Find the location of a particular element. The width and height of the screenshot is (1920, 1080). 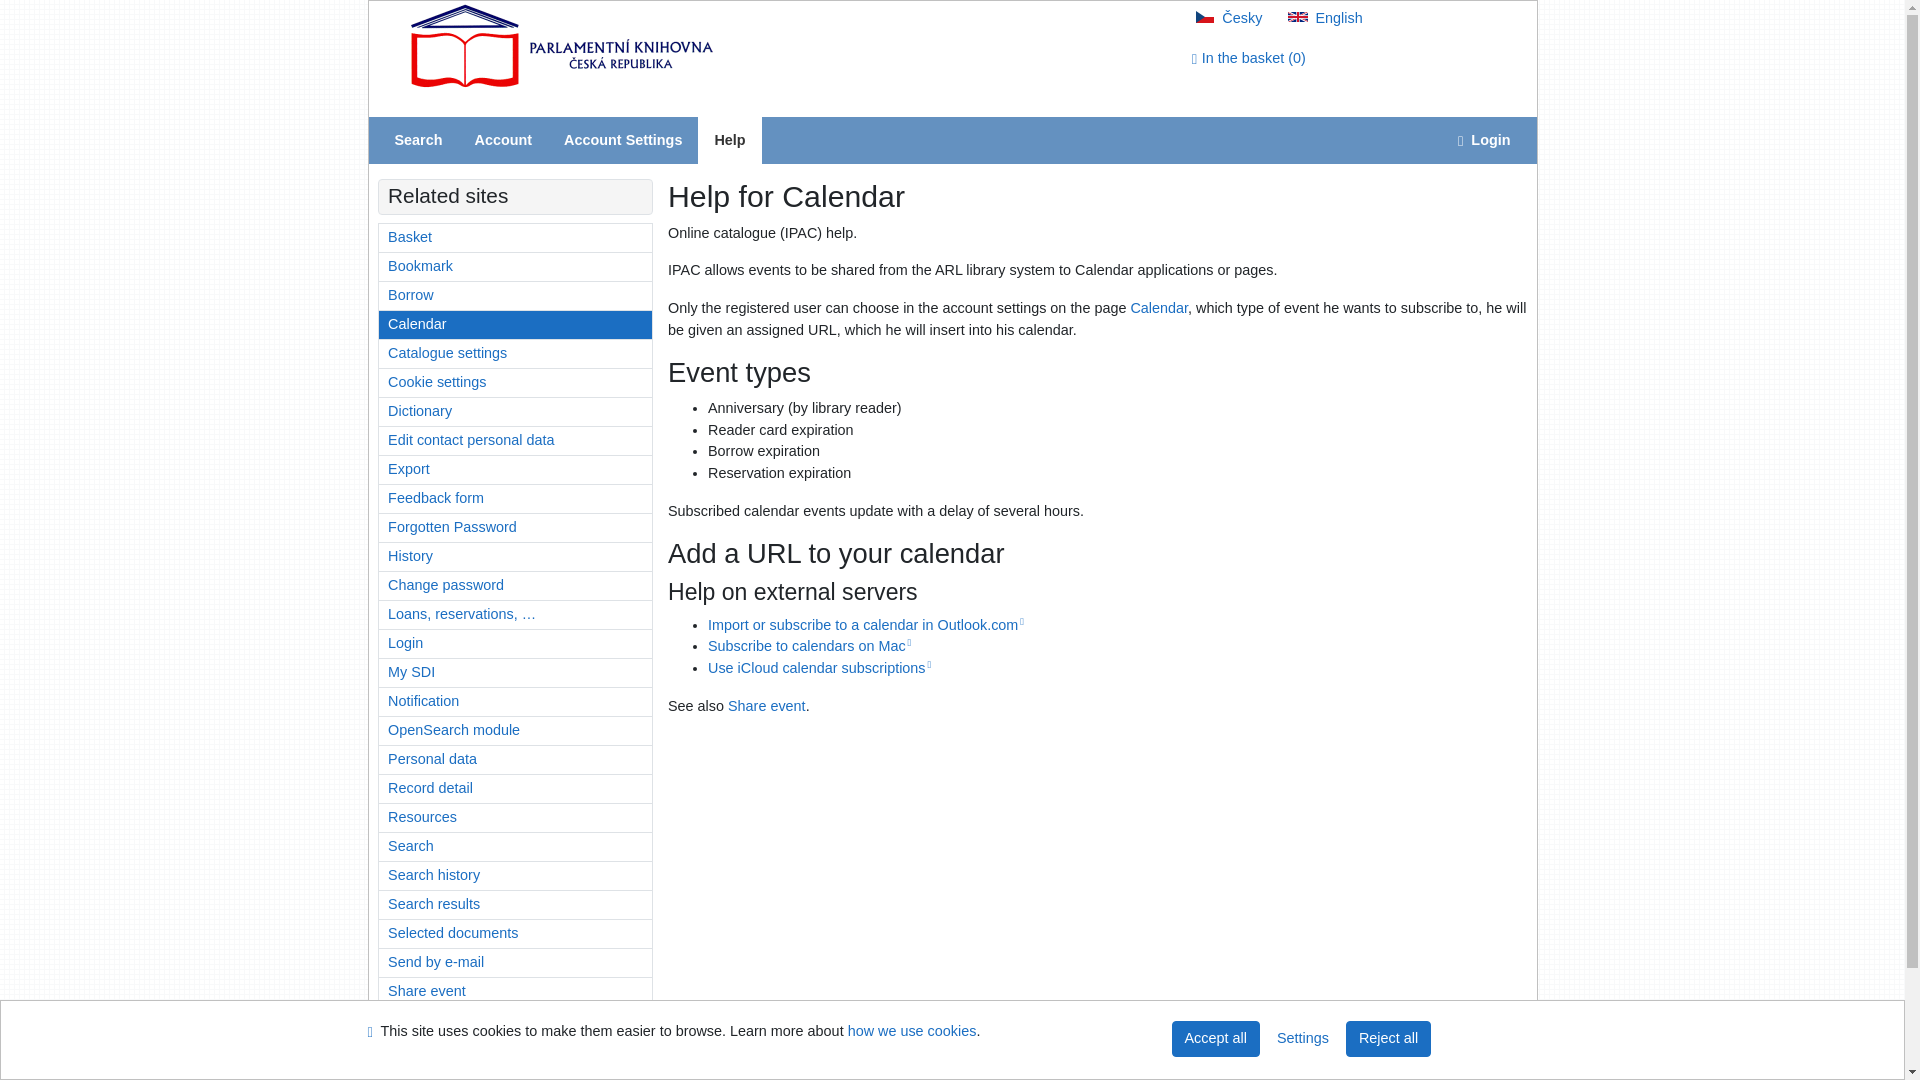

Catalogue settings is located at coordinates (515, 354).